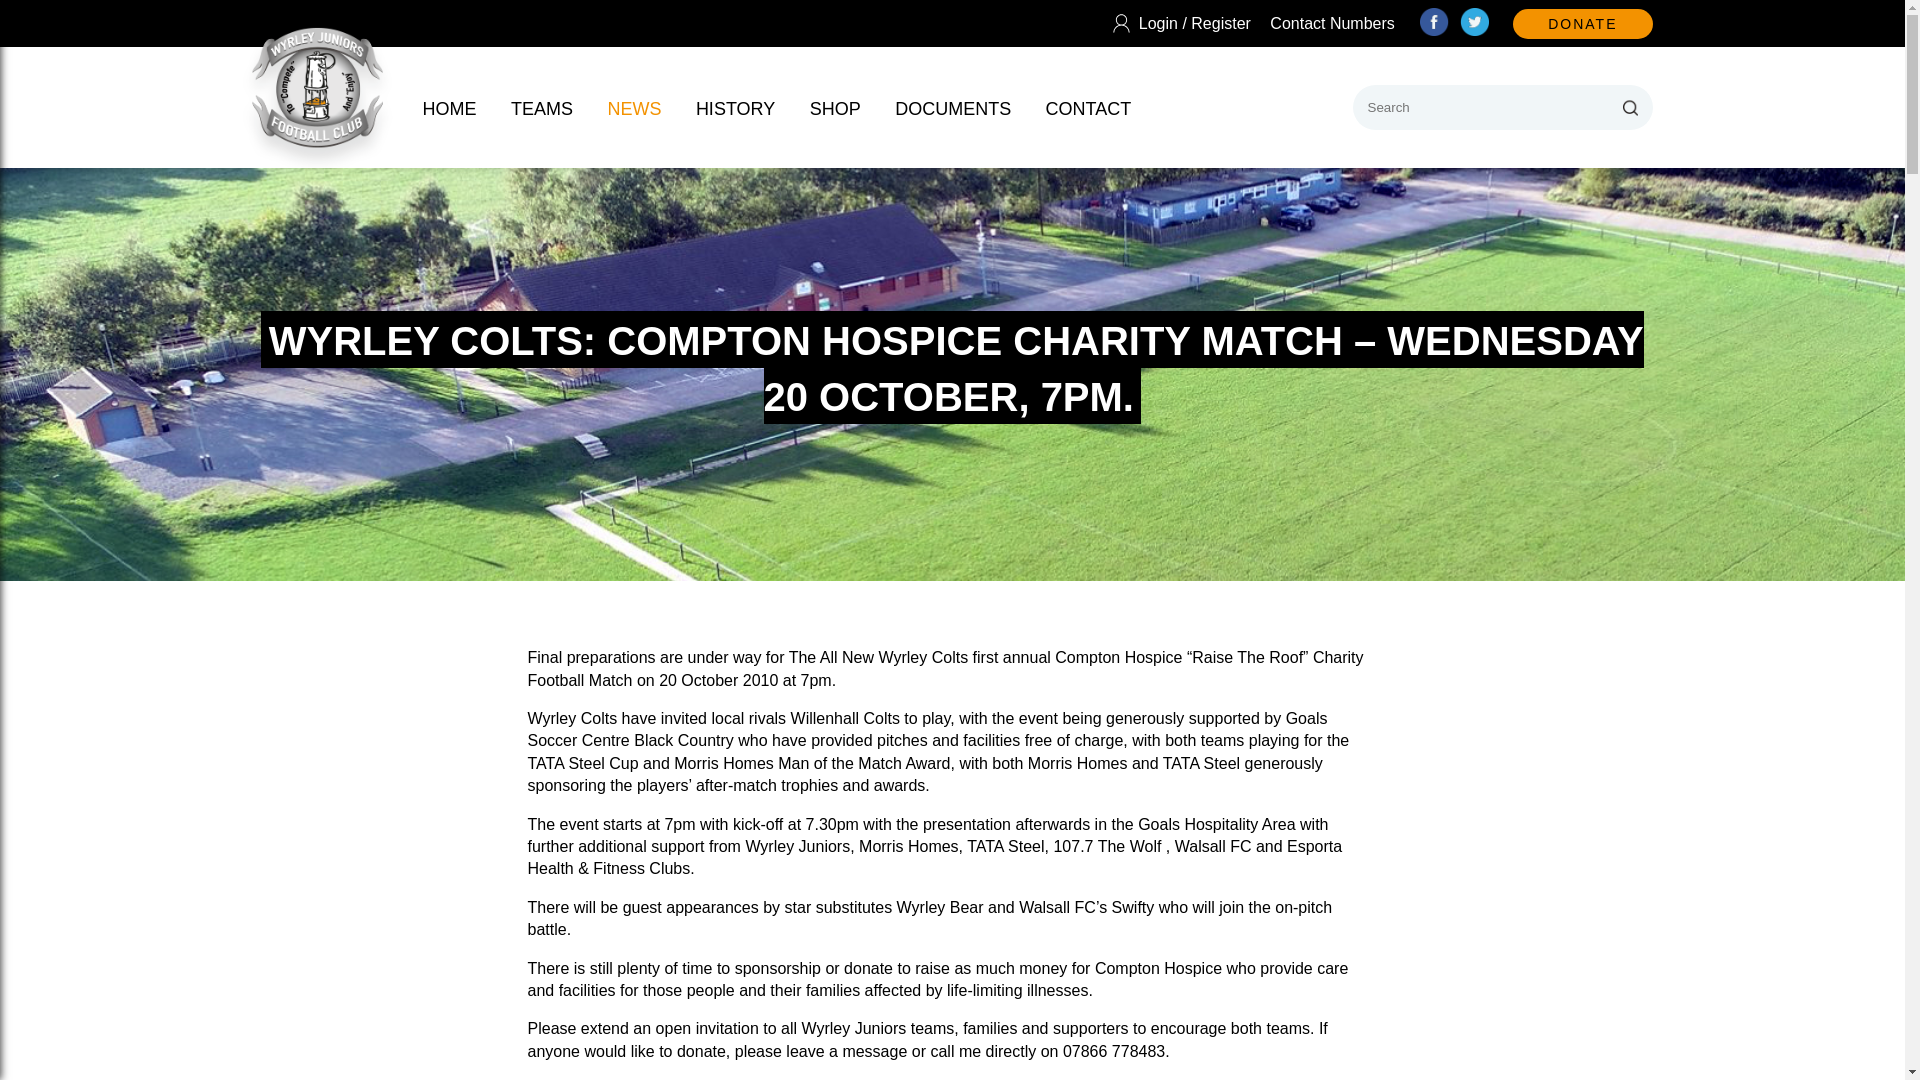 This screenshot has height=1080, width=1920. Describe the element at coordinates (1630, 107) in the screenshot. I see `Search` at that location.